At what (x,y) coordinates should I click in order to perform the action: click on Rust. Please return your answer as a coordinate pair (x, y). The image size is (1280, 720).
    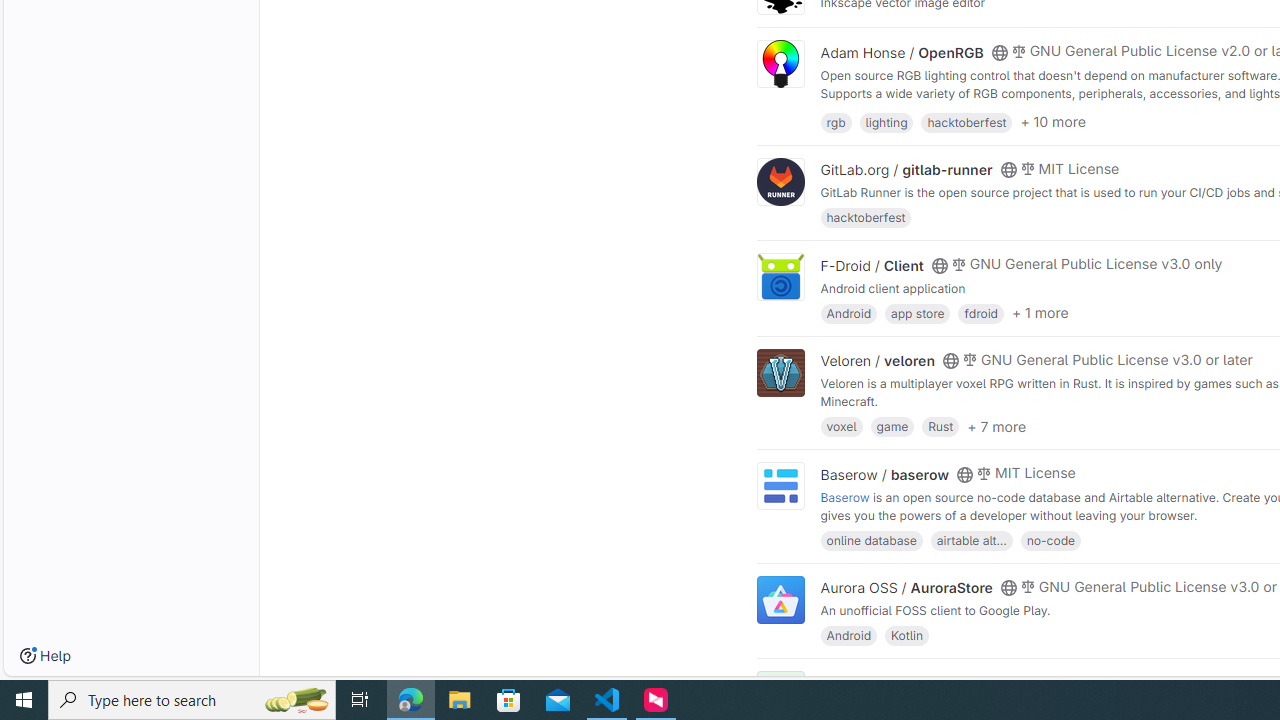
    Looking at the image, I should click on (940, 426).